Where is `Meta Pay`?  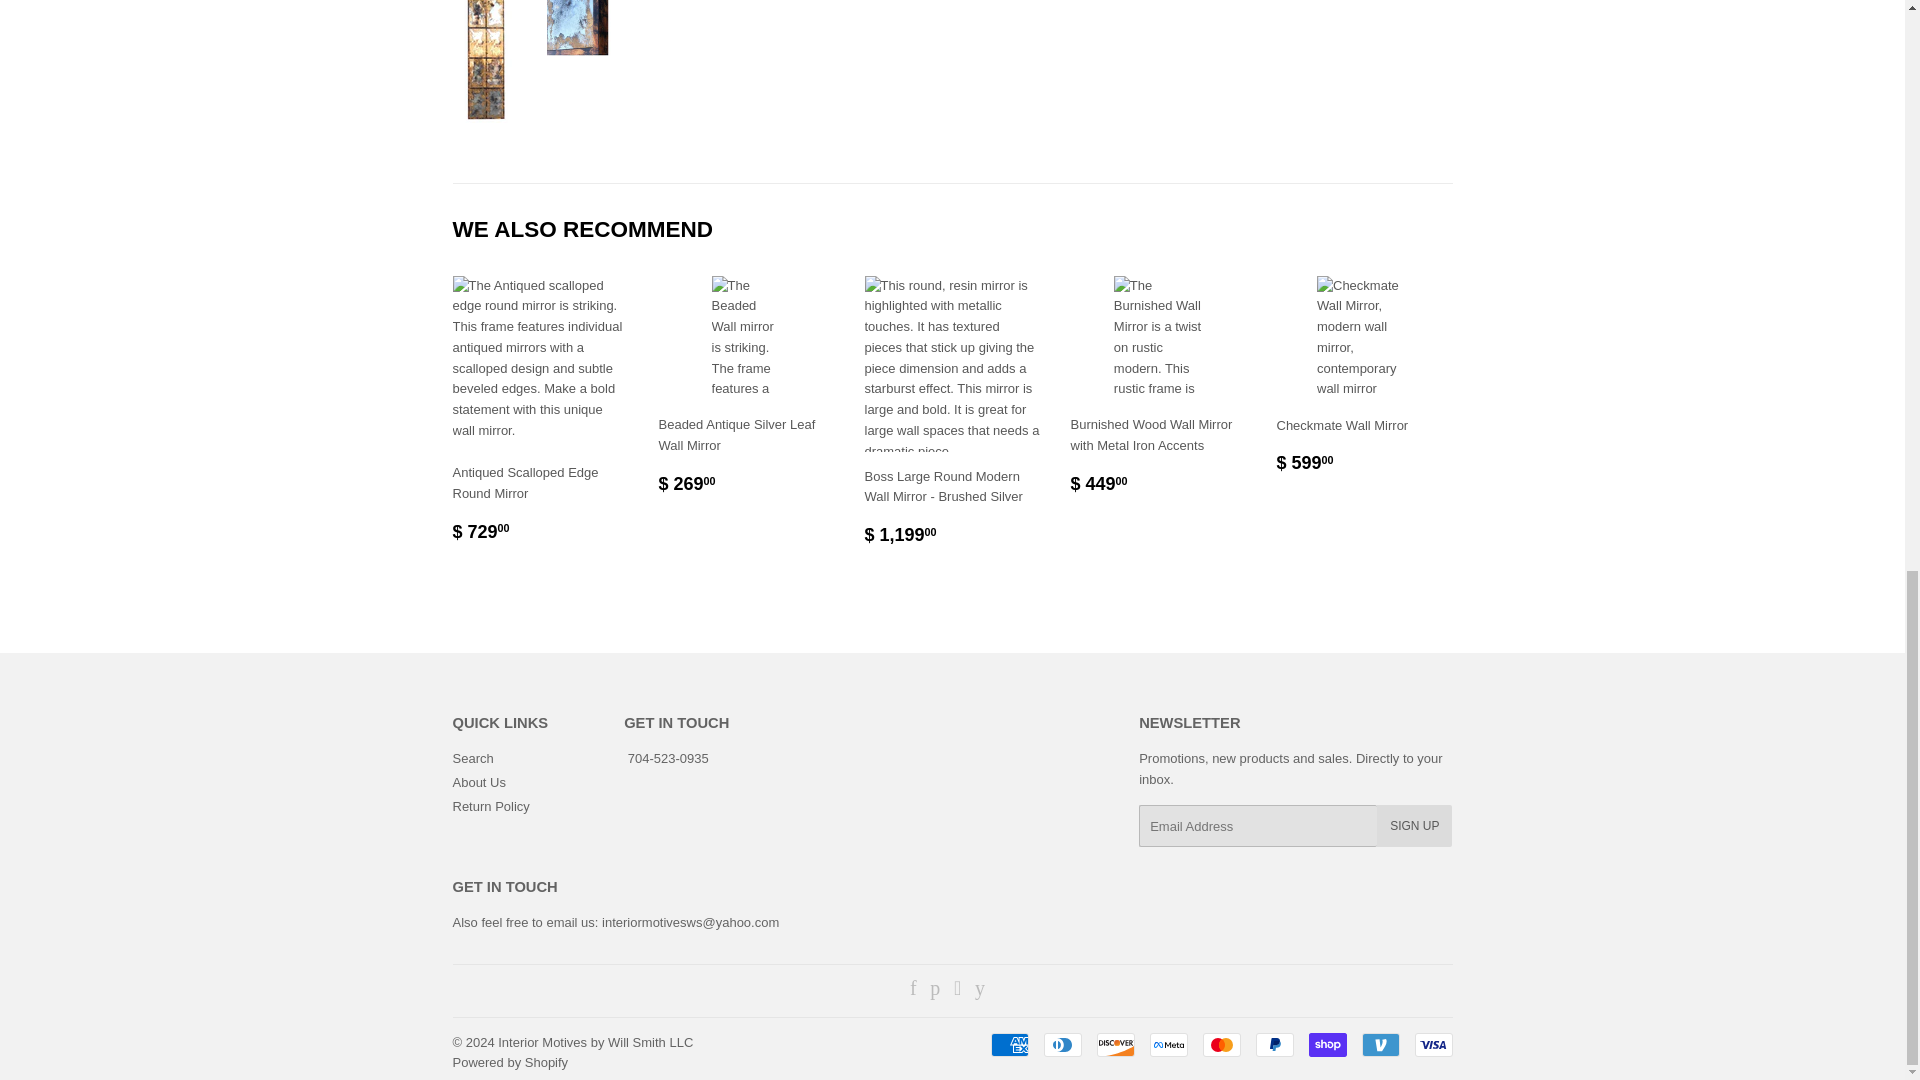 Meta Pay is located at coordinates (1169, 1044).